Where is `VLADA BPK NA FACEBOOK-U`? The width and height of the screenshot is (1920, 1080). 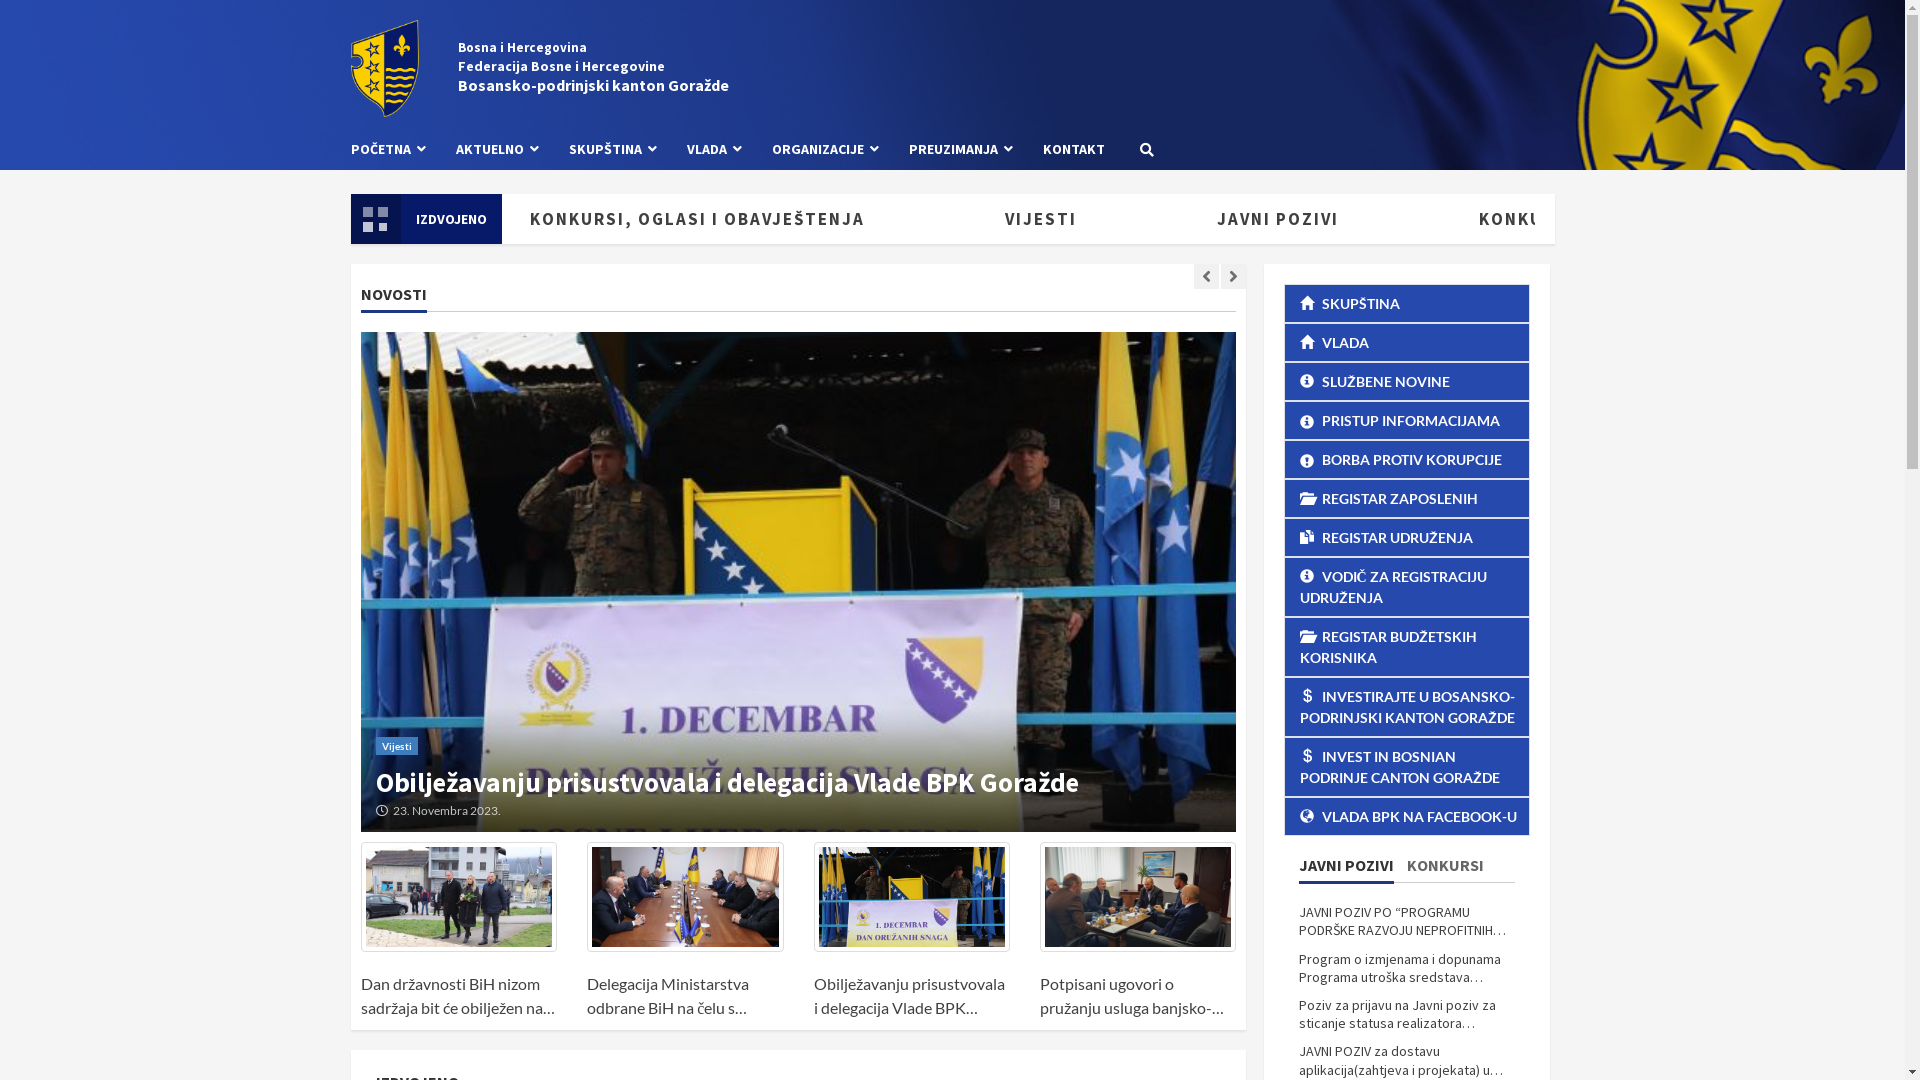 VLADA BPK NA FACEBOOK-U is located at coordinates (1407, 816).